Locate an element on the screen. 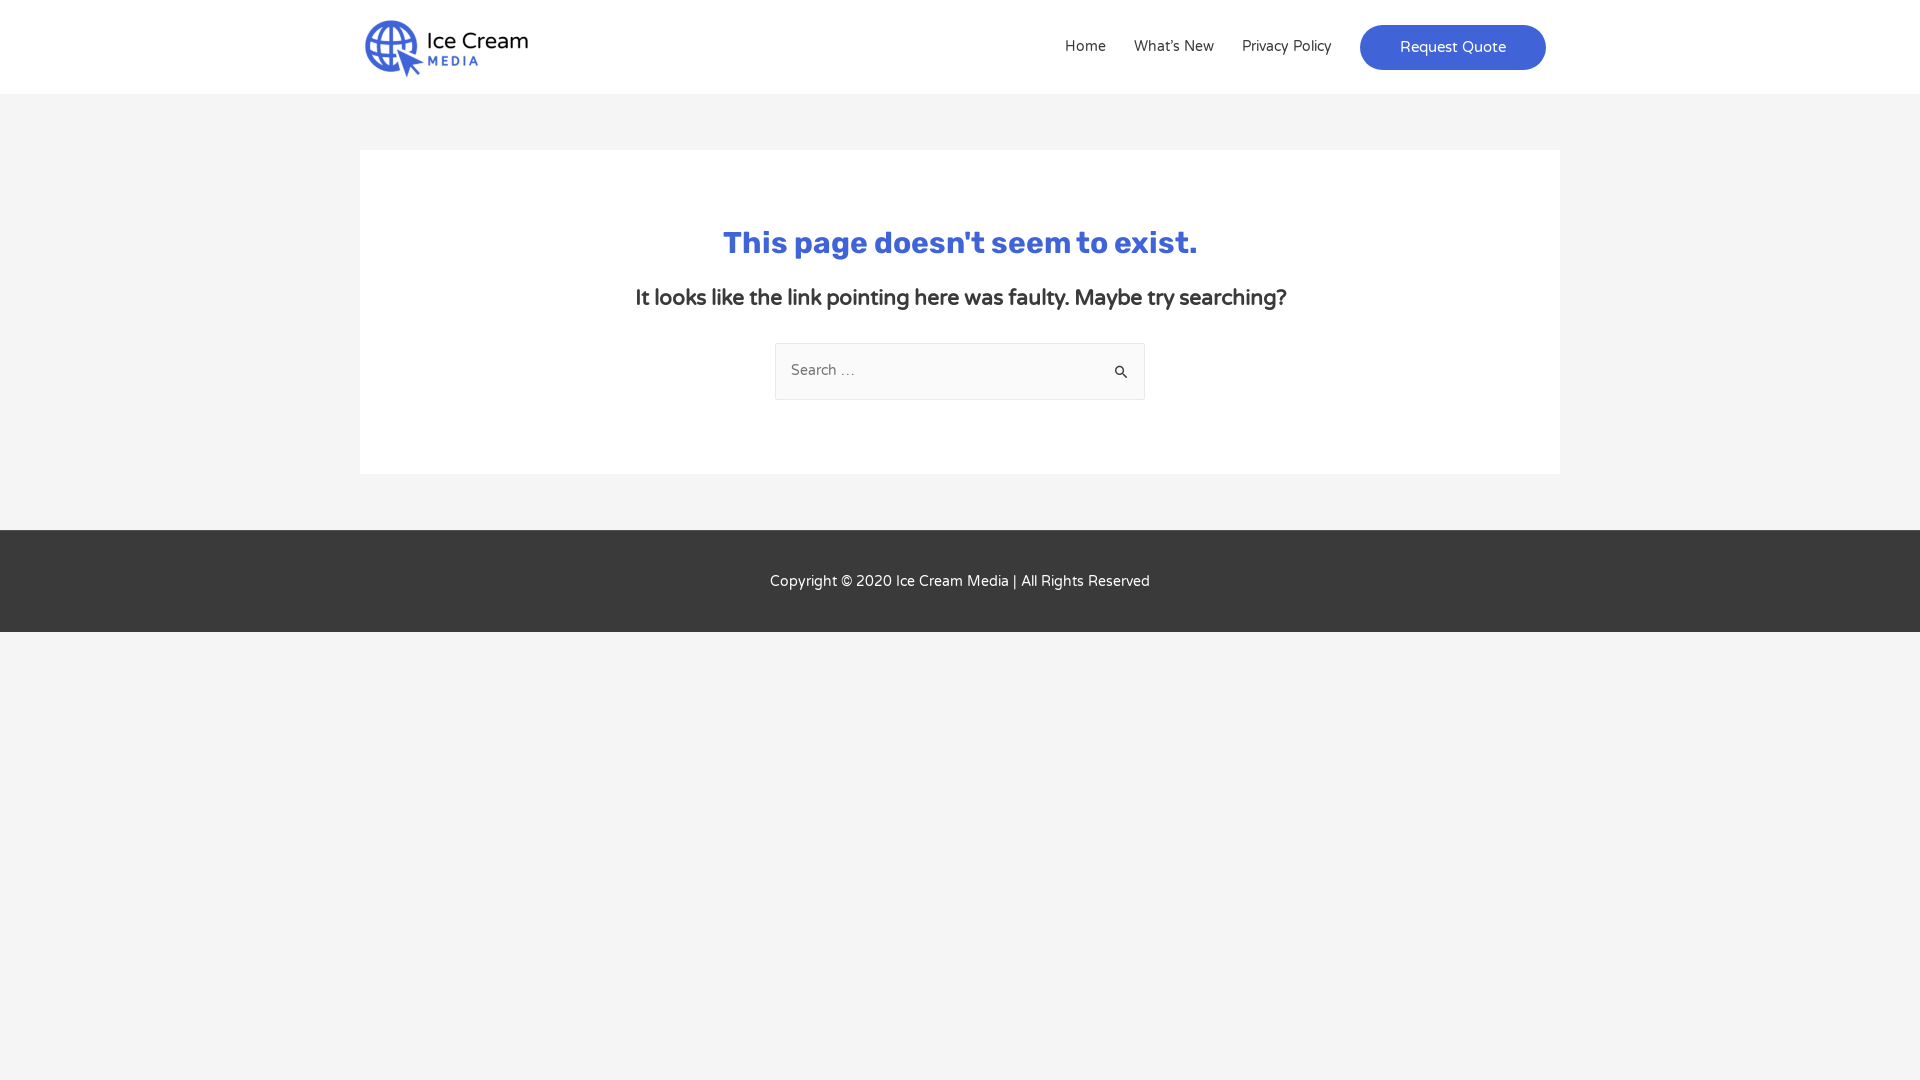  Home is located at coordinates (1086, 47).